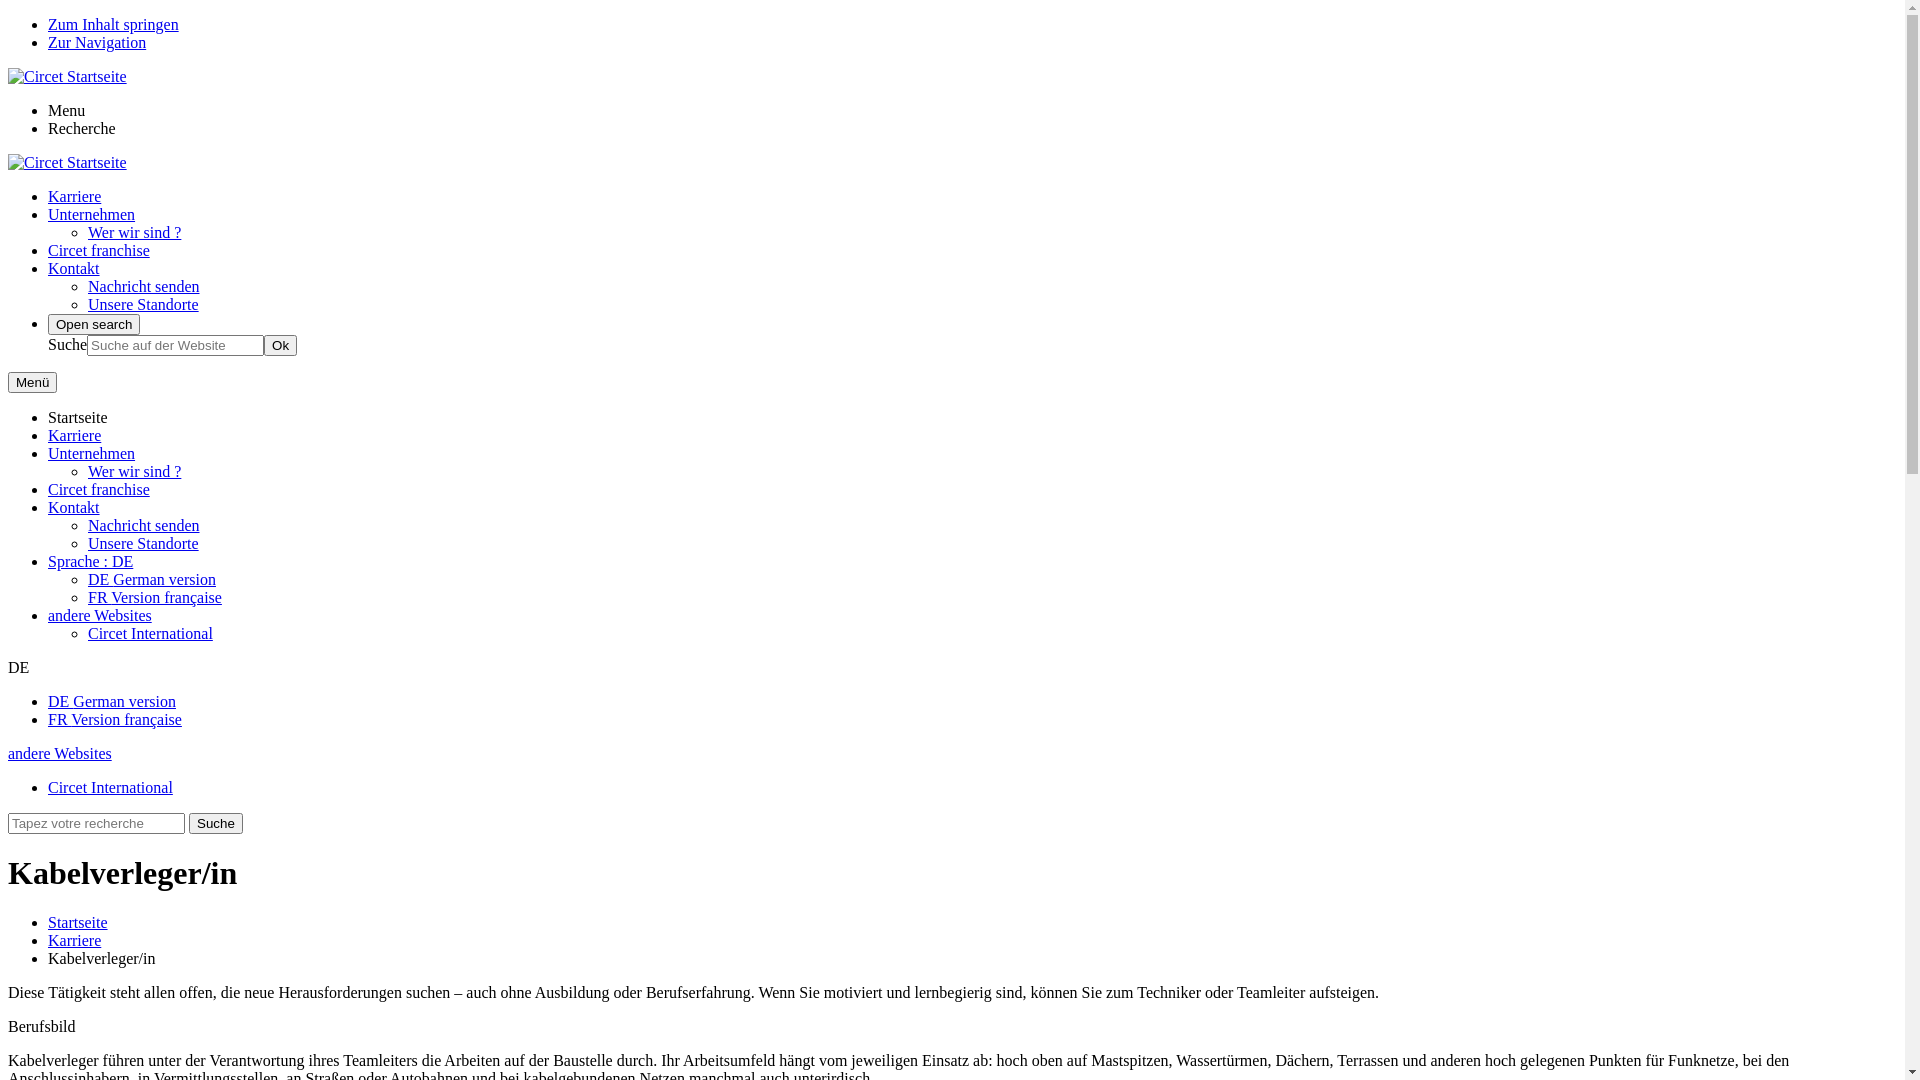  Describe the element at coordinates (66, 110) in the screenshot. I see `Menu` at that location.